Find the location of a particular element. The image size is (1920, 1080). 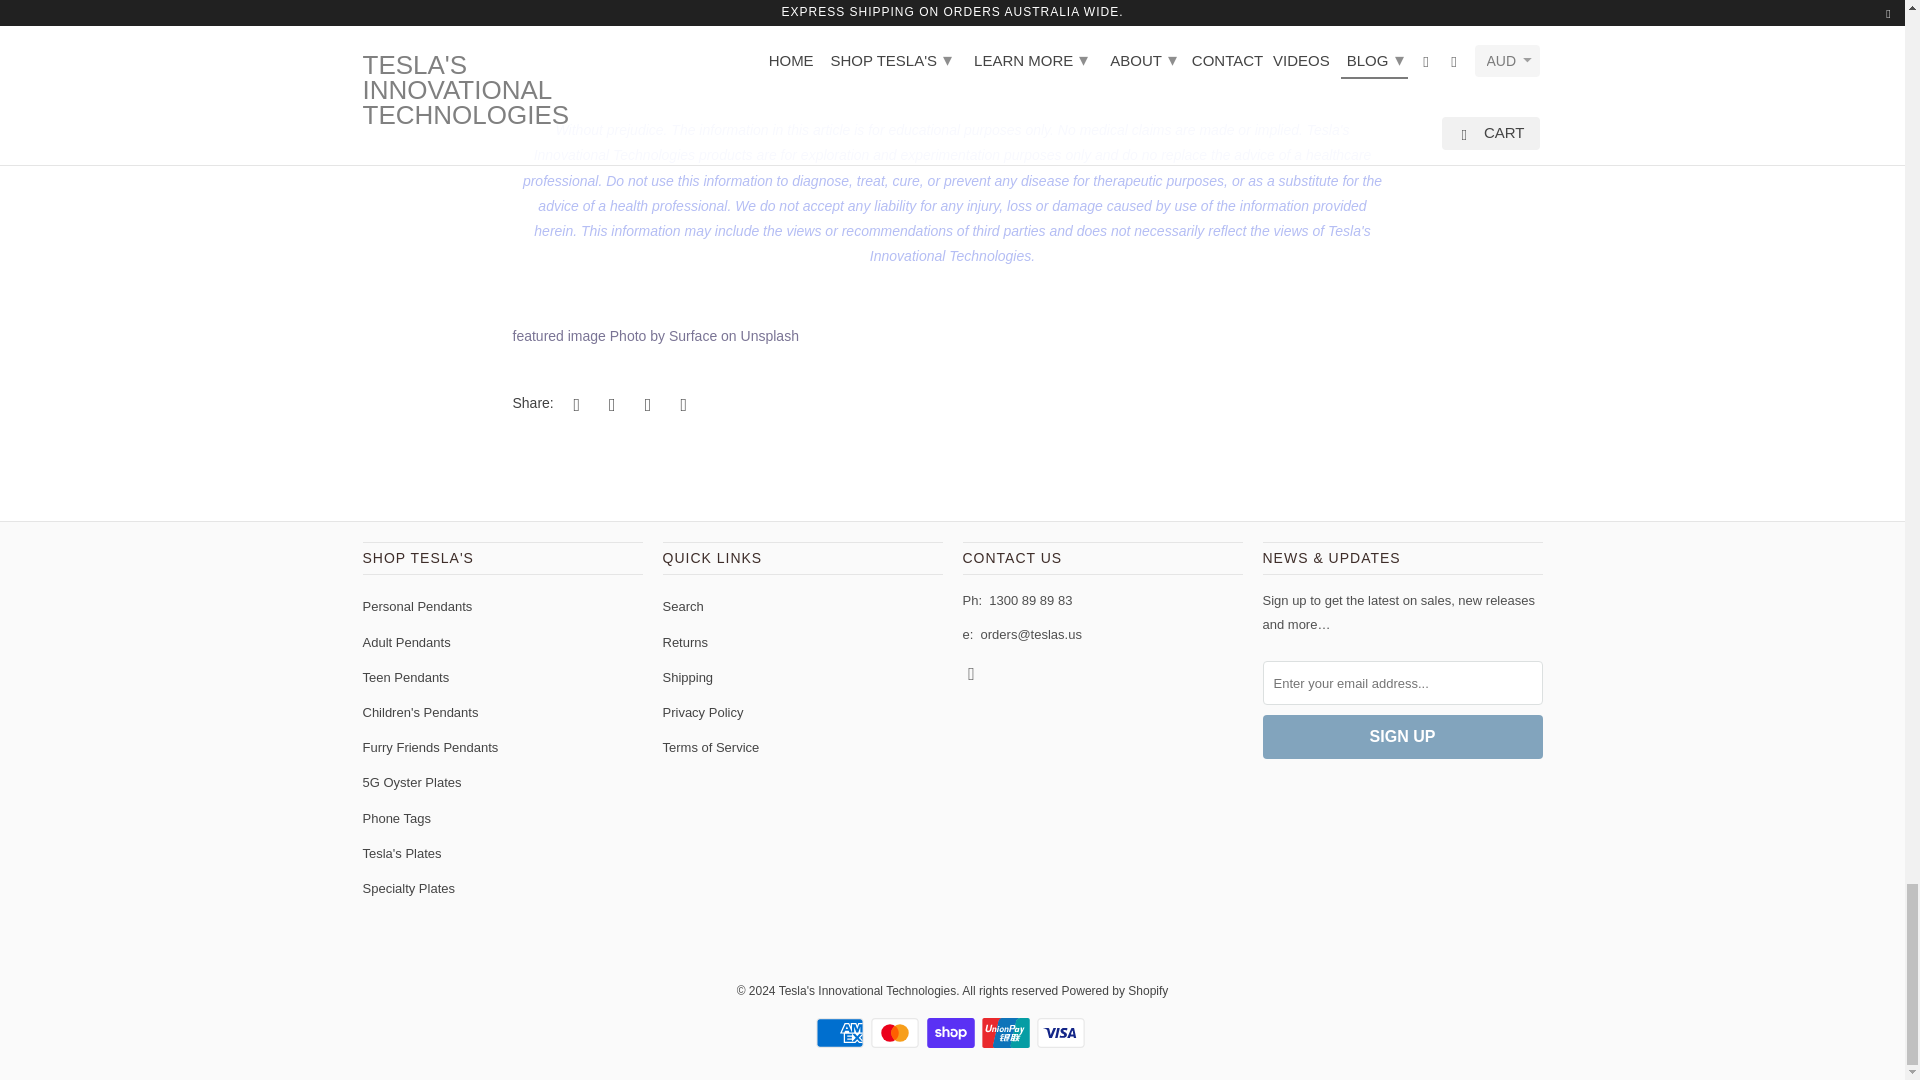

Share this on Twitter is located at coordinates (574, 404).